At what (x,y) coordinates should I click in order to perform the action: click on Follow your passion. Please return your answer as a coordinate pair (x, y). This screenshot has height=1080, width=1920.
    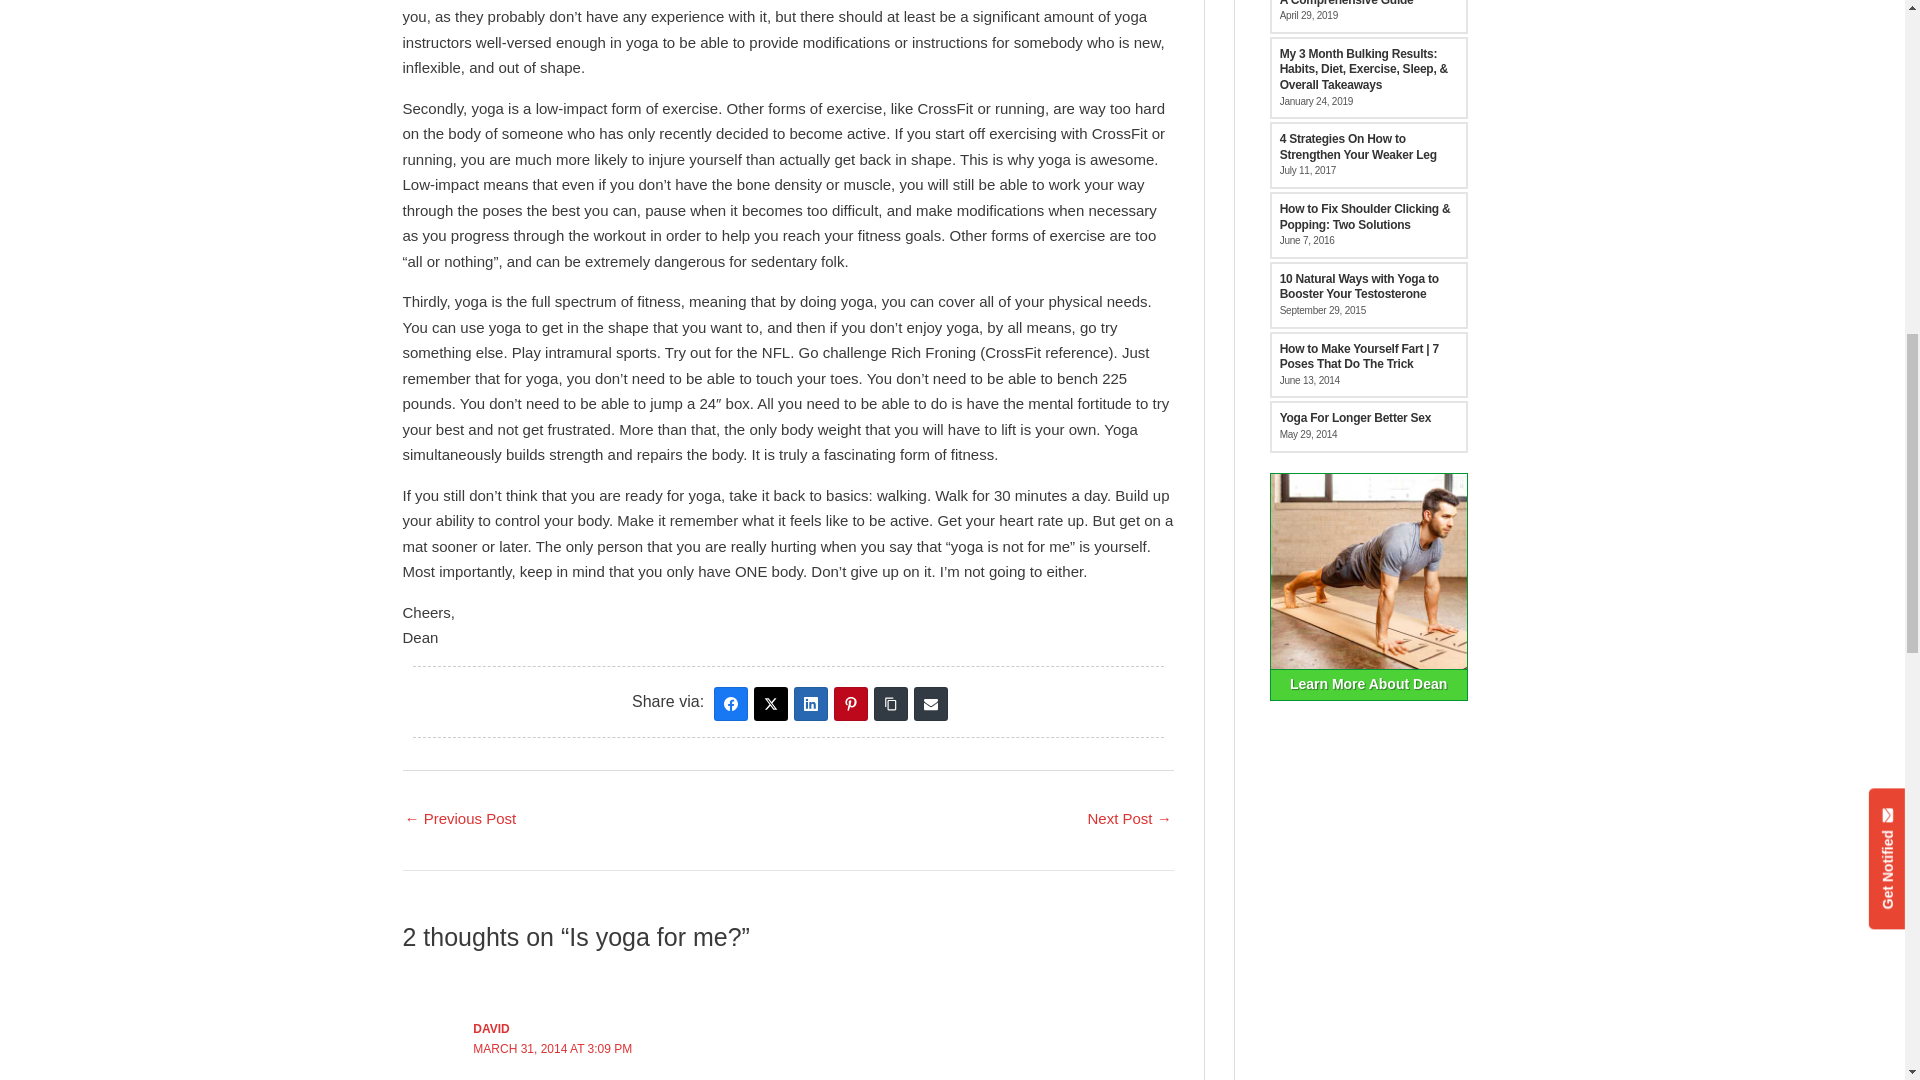
    Looking at the image, I should click on (1128, 820).